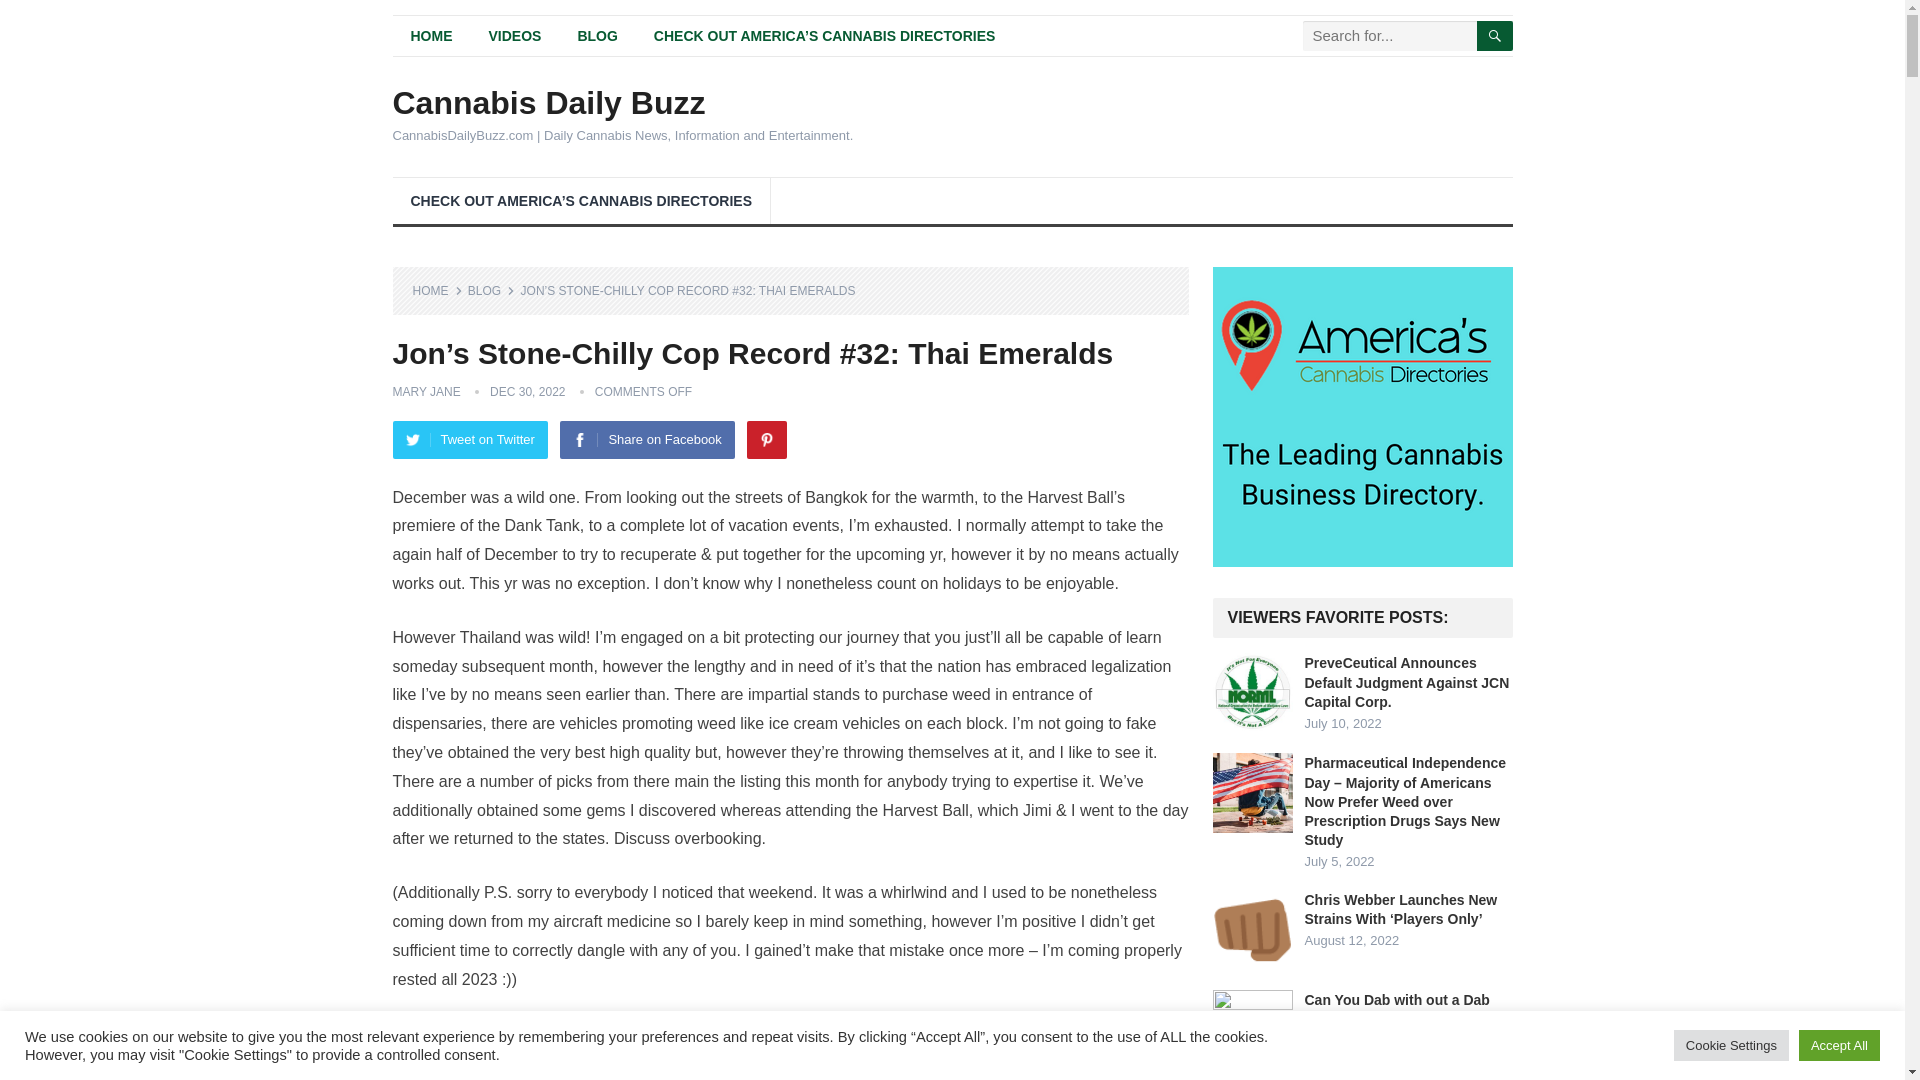  I want to click on BLOG, so click(596, 36).